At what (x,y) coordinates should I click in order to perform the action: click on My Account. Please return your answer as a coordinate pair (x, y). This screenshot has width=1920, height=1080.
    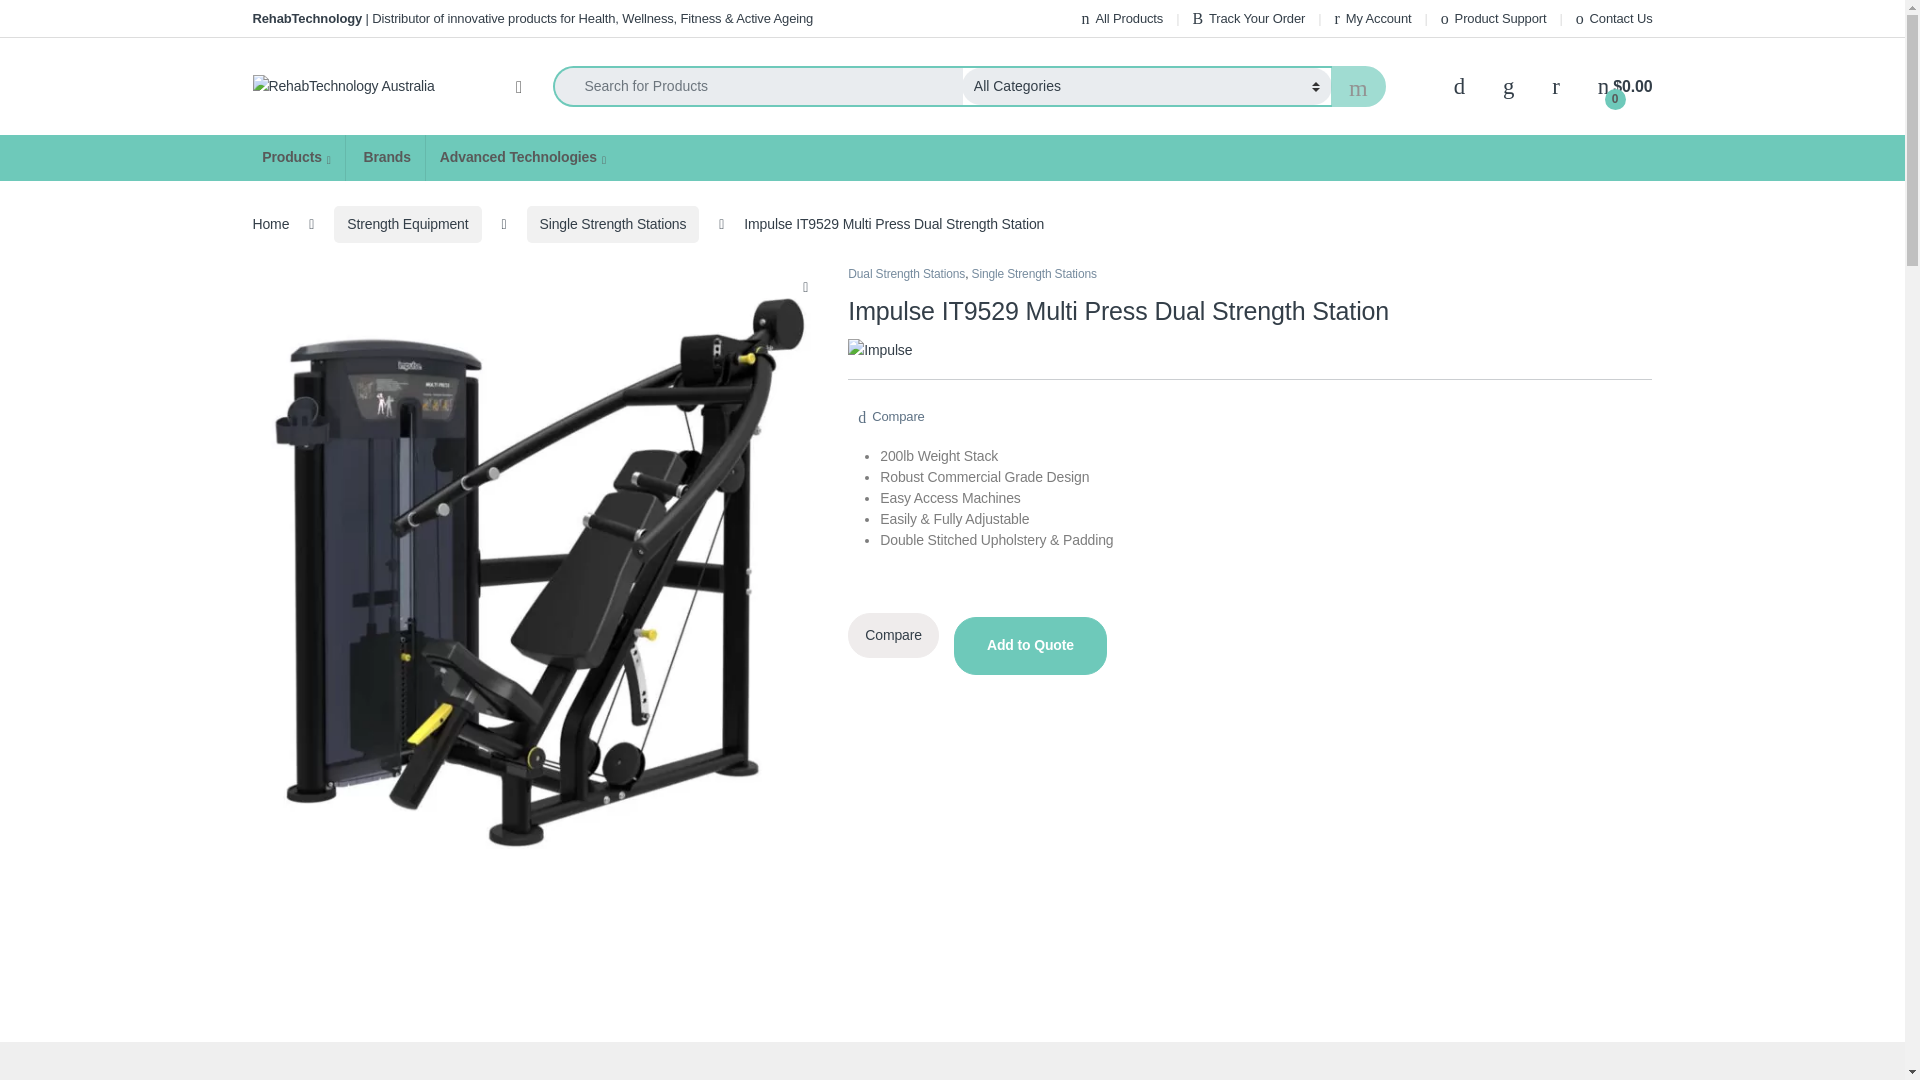
    Looking at the image, I should click on (1372, 18).